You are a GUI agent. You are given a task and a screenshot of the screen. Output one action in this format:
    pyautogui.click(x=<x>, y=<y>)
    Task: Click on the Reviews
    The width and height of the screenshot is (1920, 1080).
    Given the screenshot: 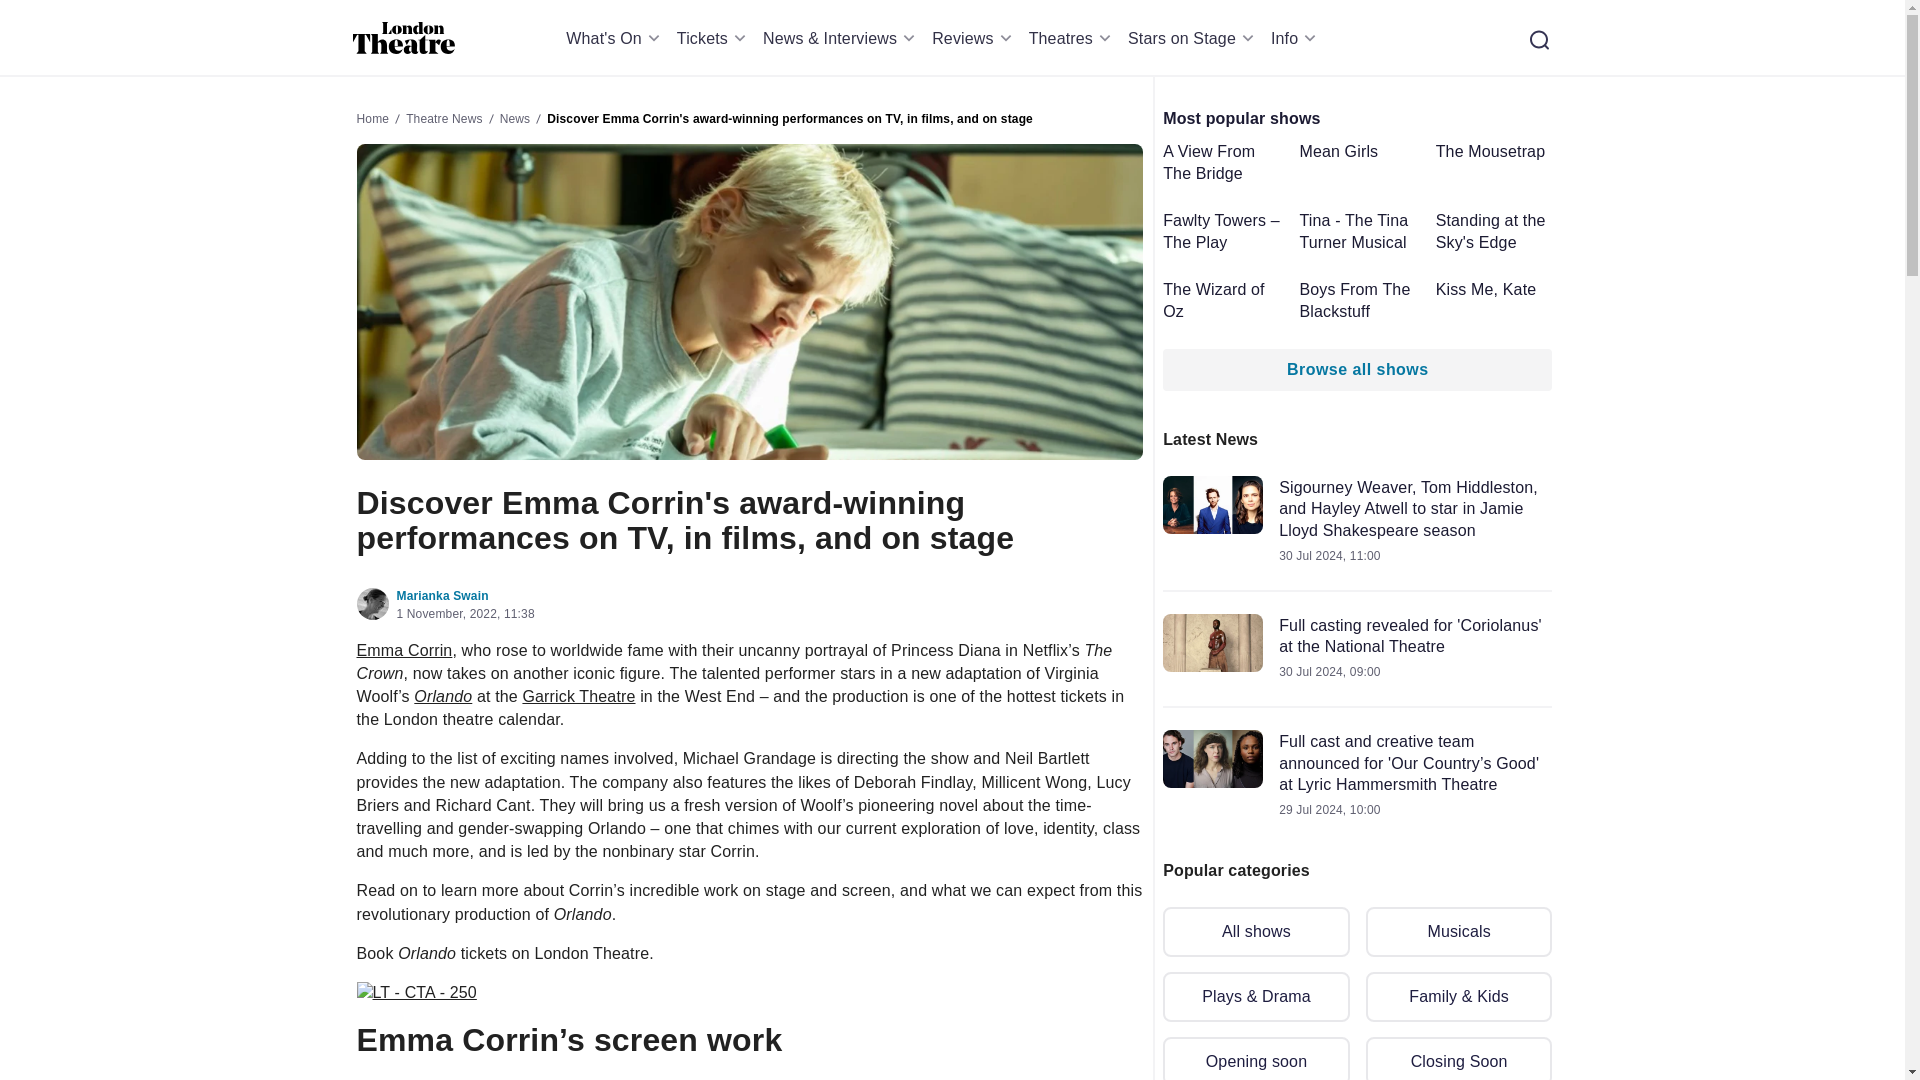 What is the action you would take?
    pyautogui.click(x=975, y=38)
    